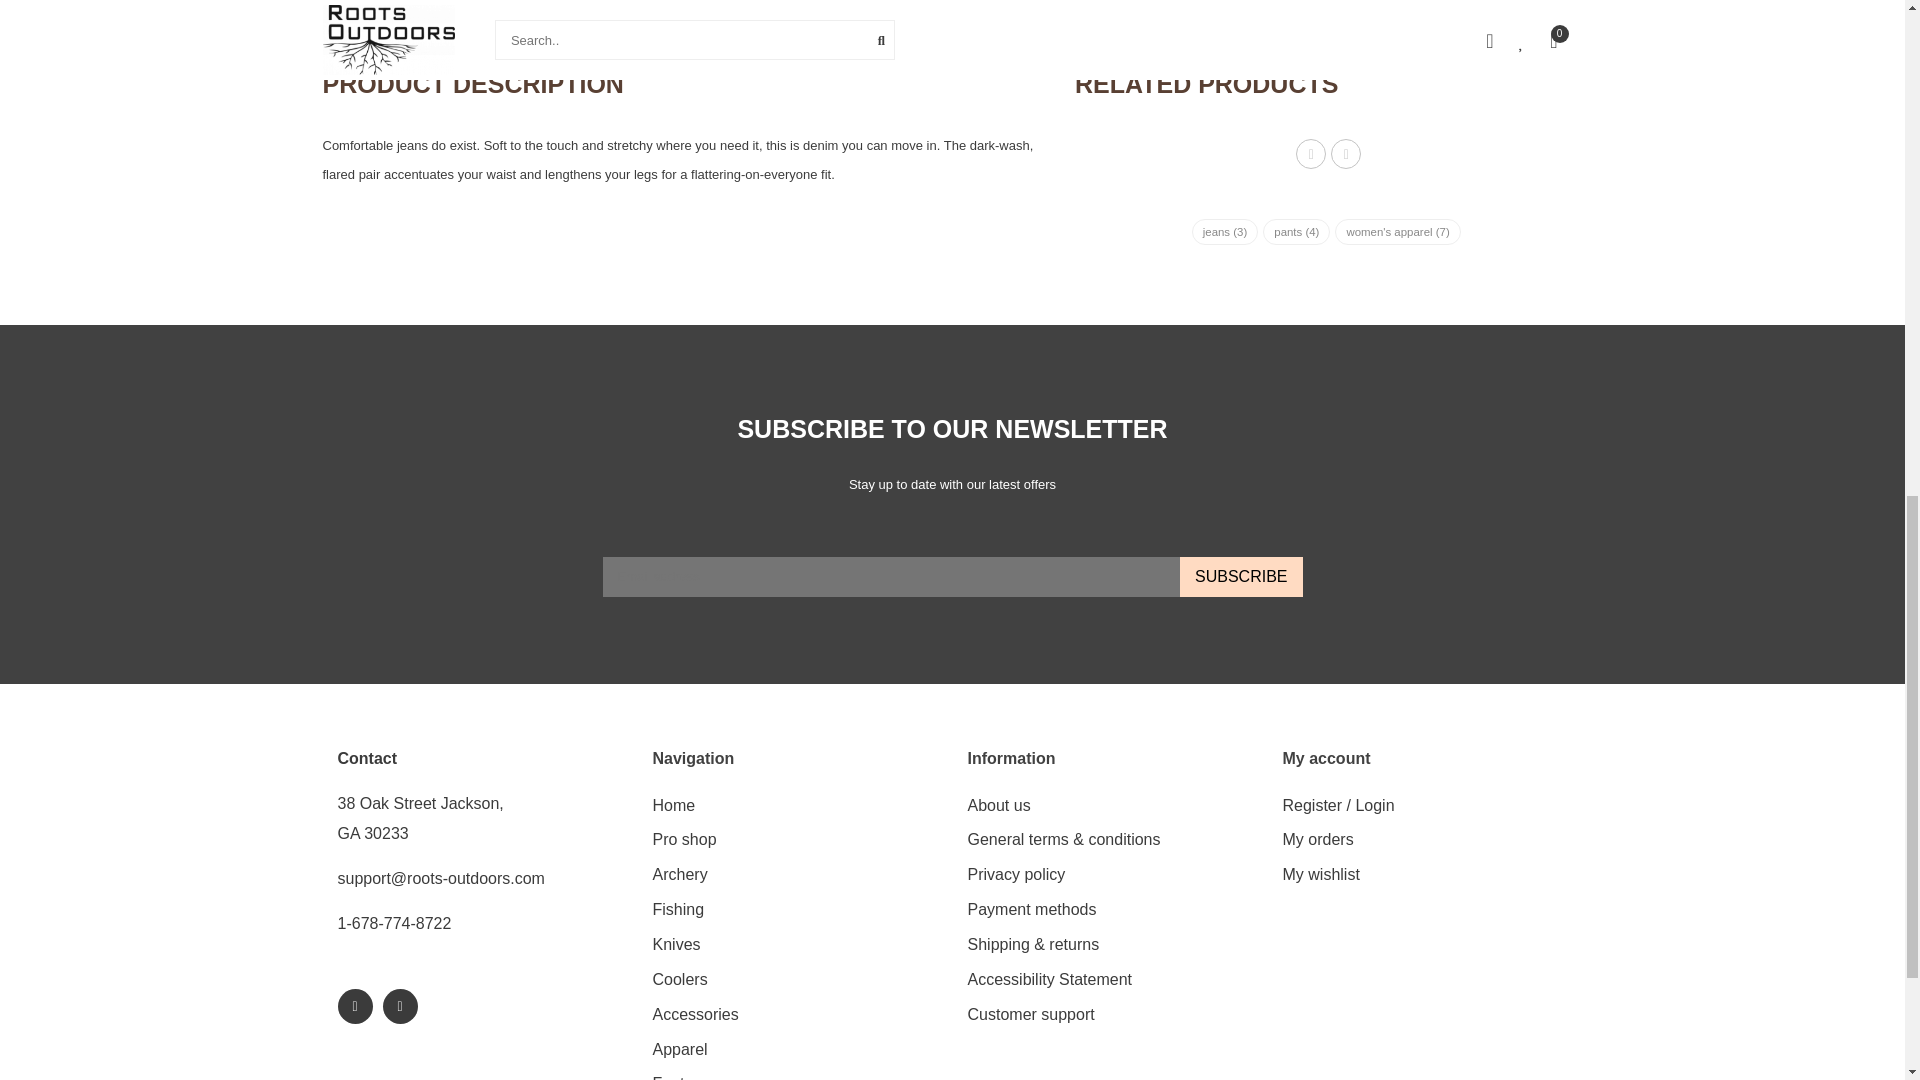  Describe the element at coordinates (679, 875) in the screenshot. I see `ARCHERY` at that location.